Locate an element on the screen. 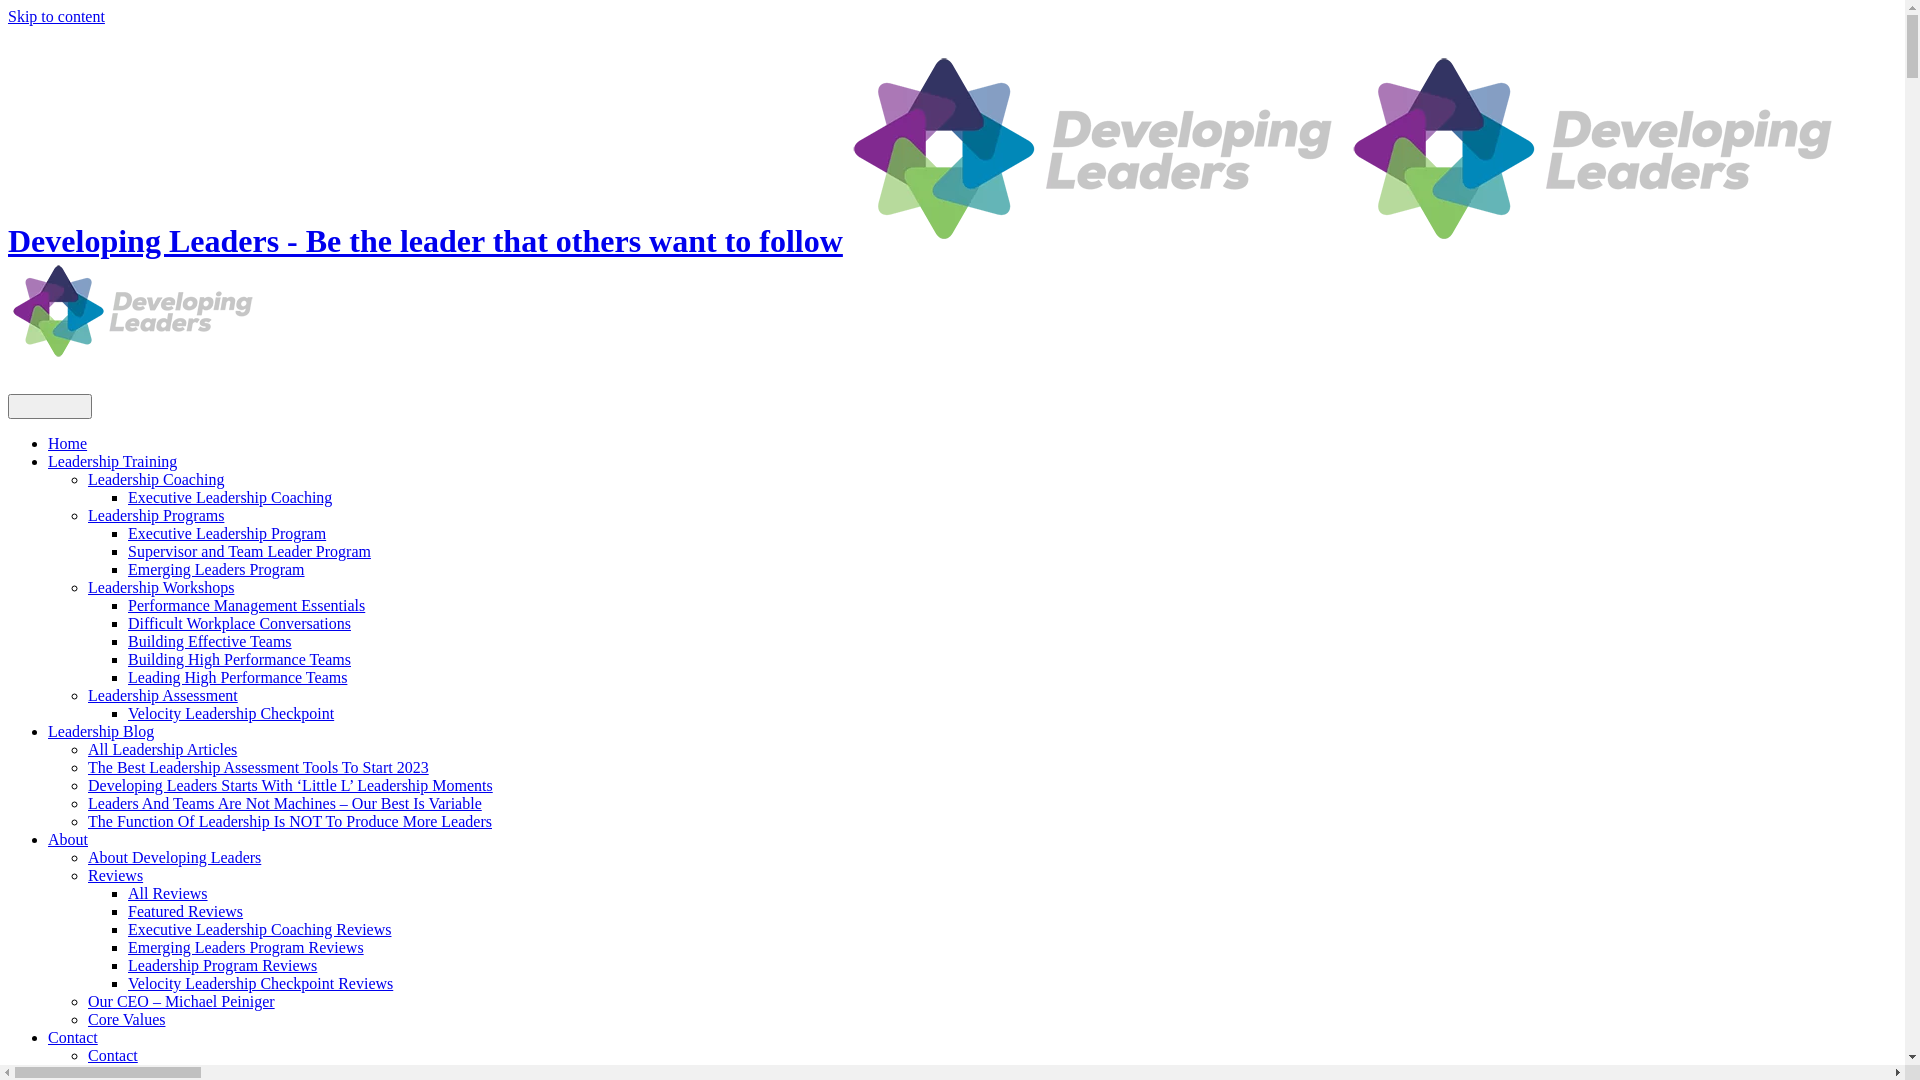  Leadership Programs is located at coordinates (156, 516).